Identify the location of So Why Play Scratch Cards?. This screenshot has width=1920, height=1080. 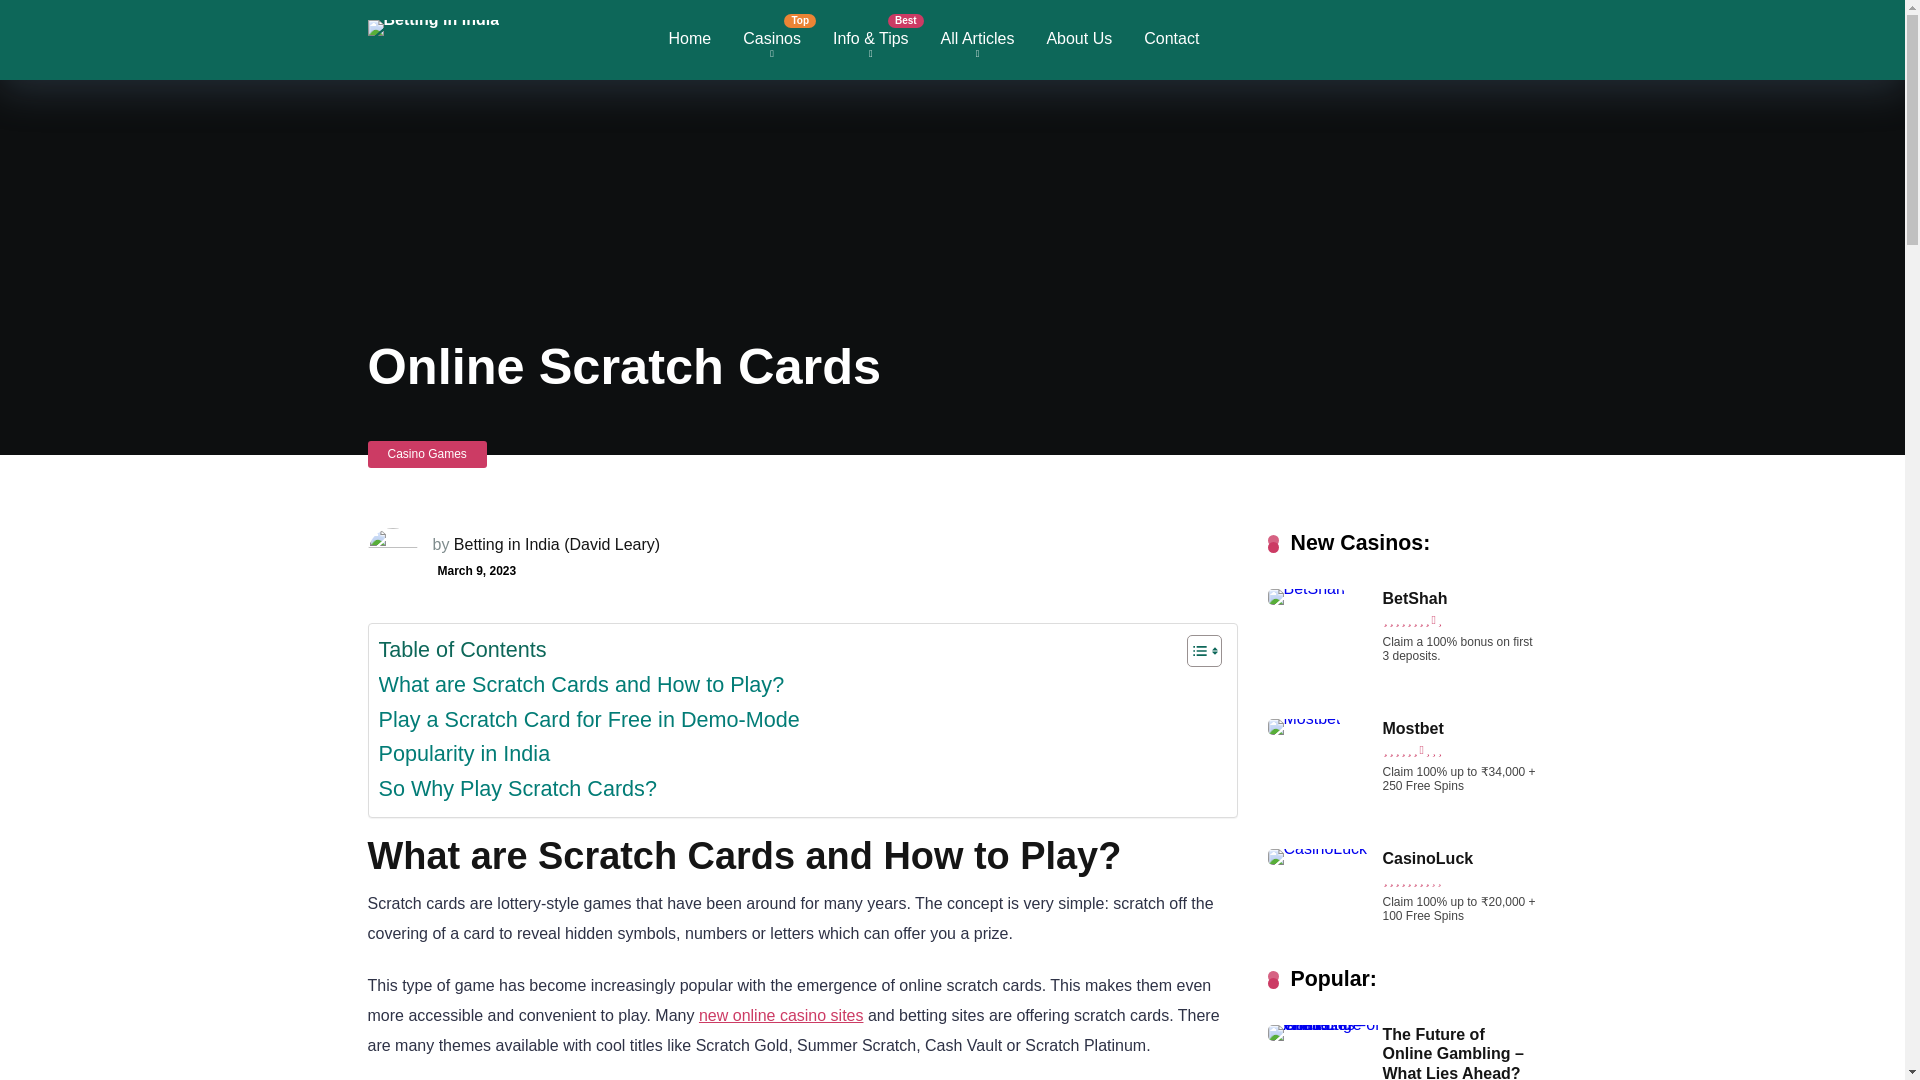
(517, 789).